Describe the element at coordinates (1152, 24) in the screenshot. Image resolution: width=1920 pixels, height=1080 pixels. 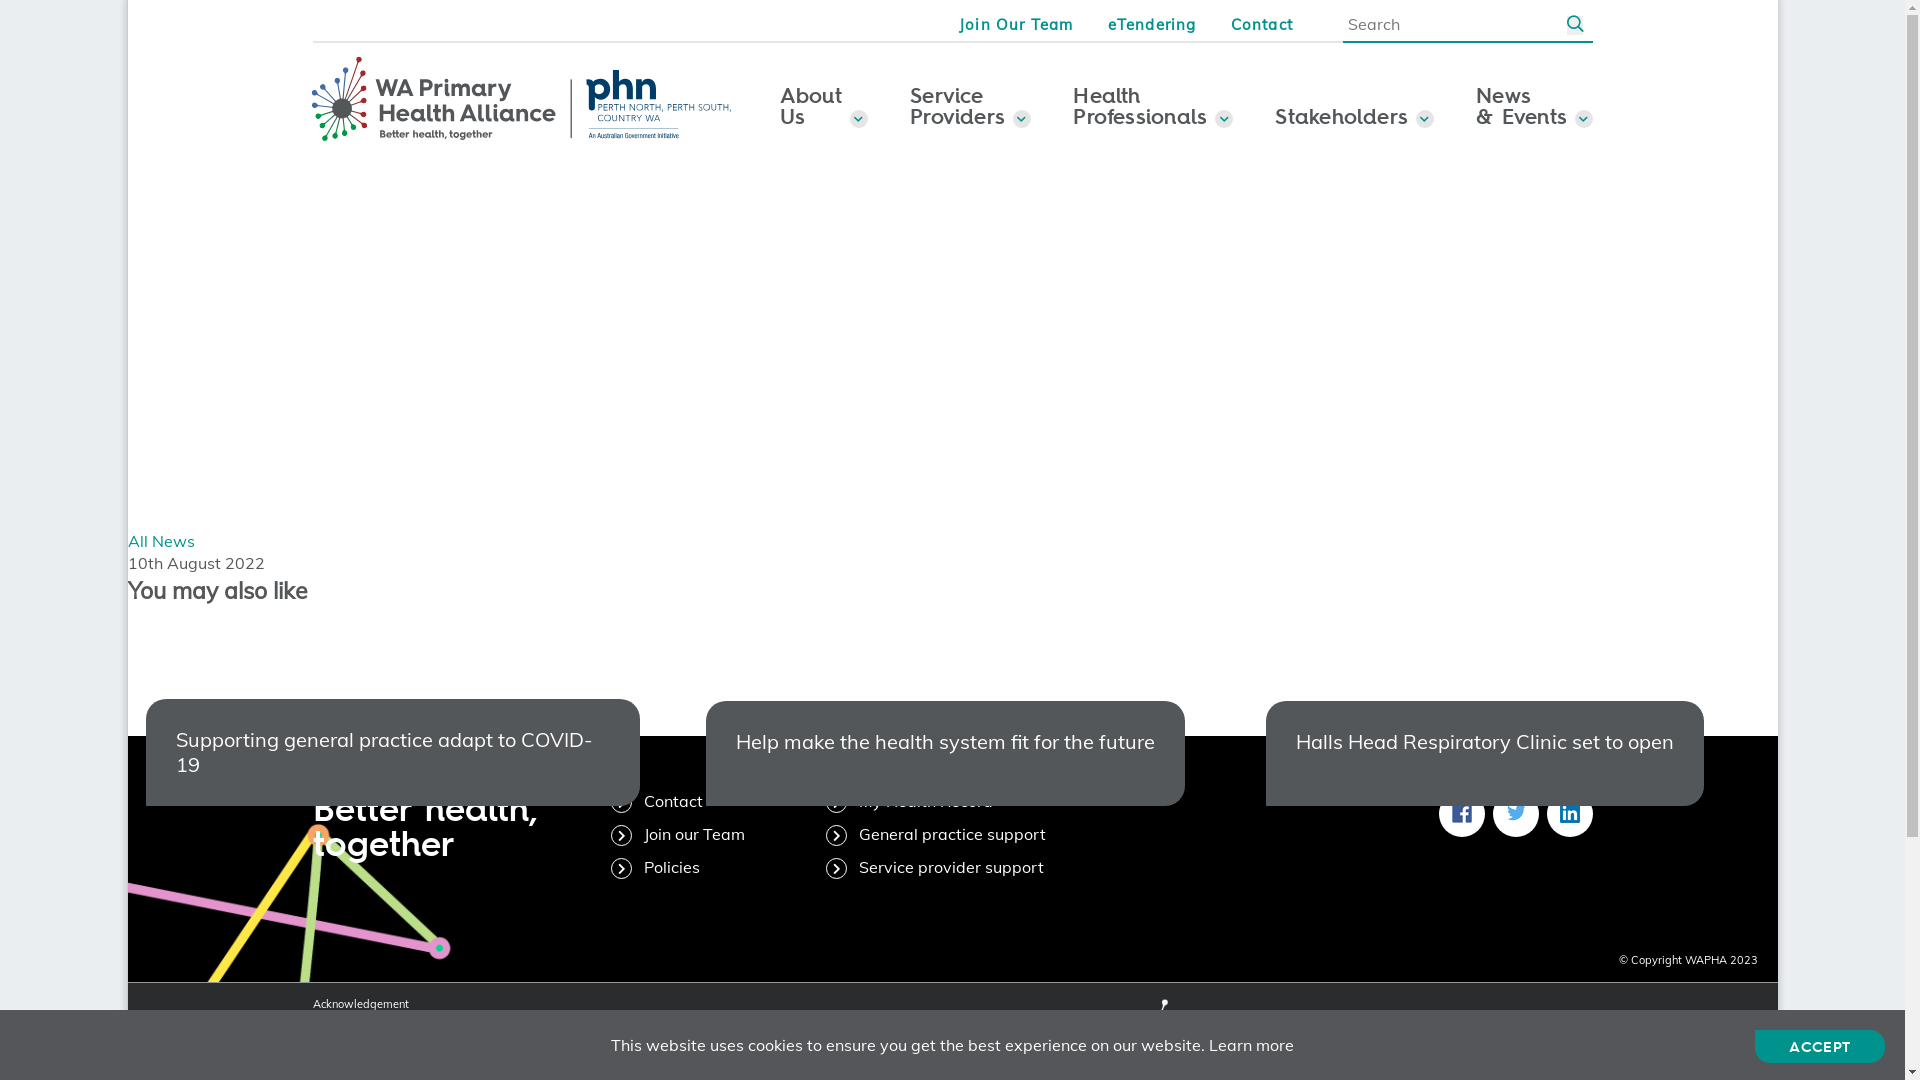
I see `eTendering` at that location.